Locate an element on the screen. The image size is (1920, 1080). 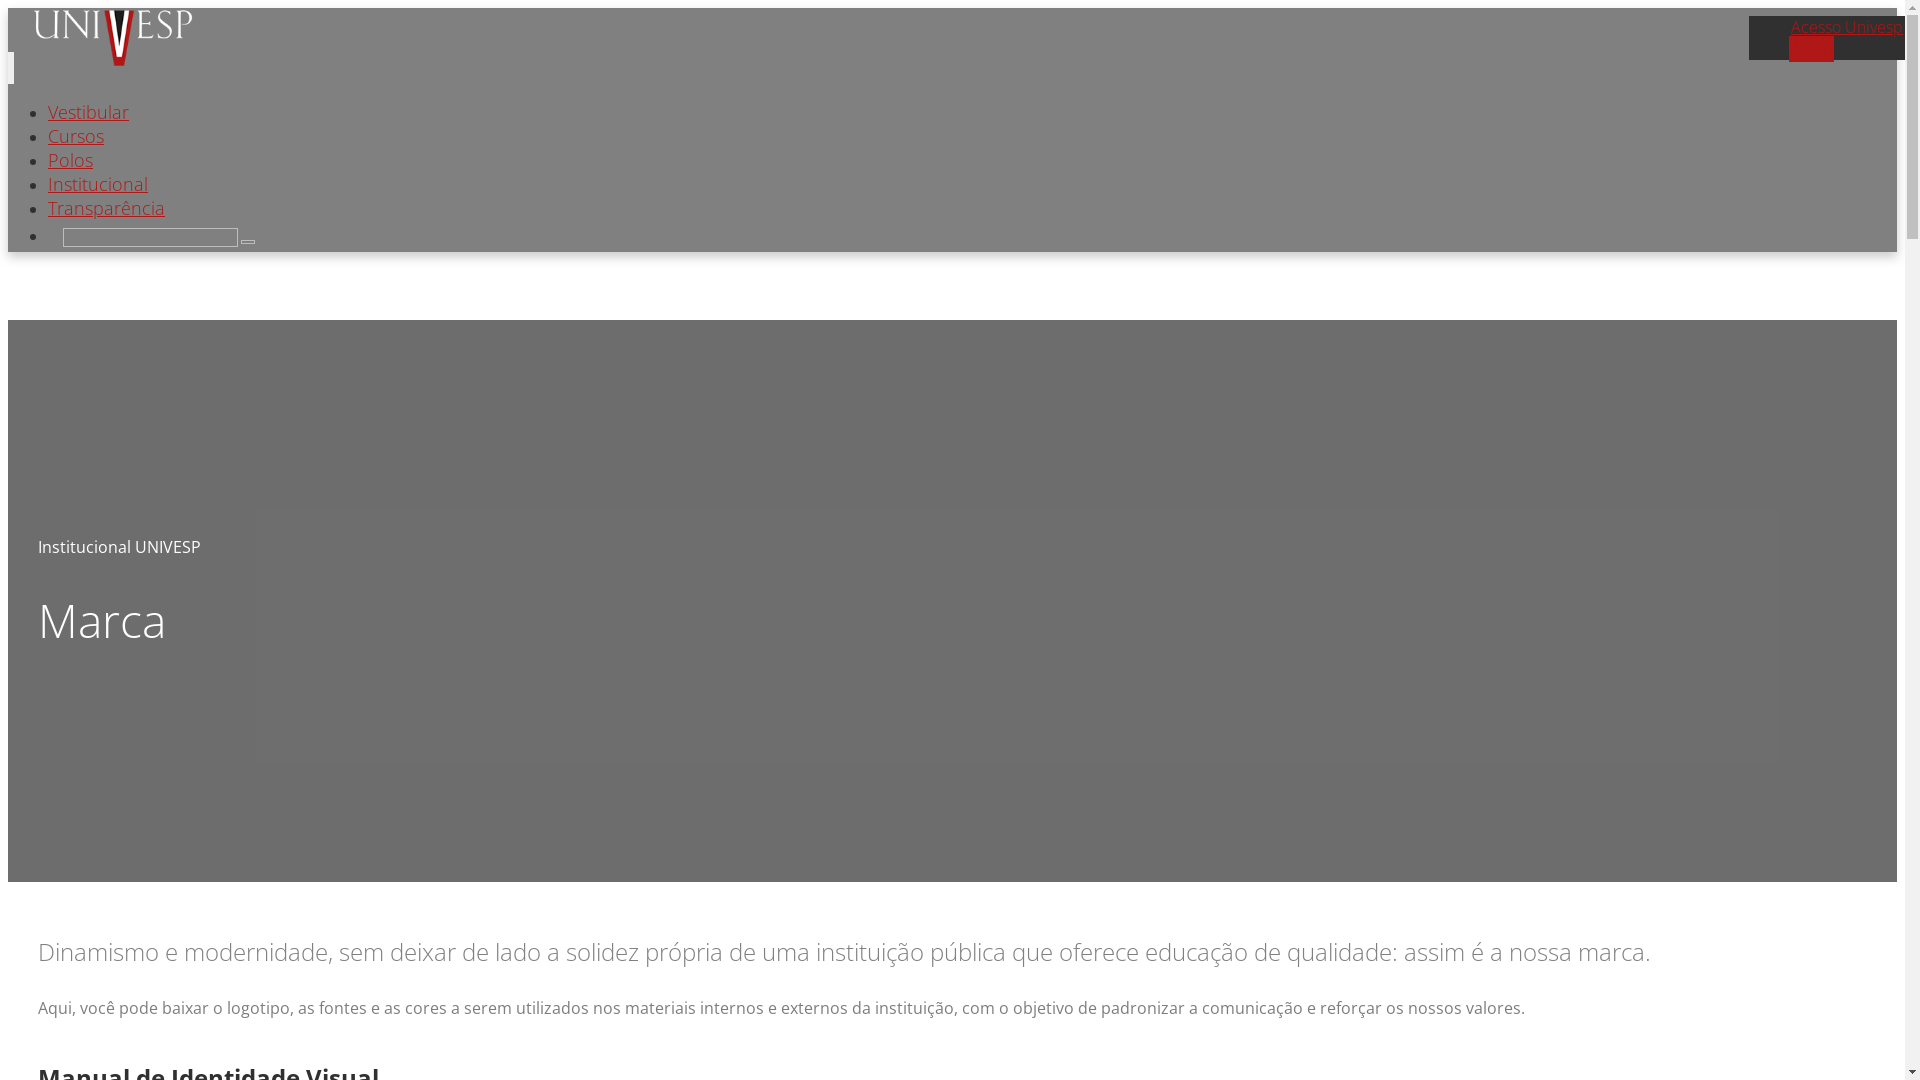
Institucional is located at coordinates (98, 184).